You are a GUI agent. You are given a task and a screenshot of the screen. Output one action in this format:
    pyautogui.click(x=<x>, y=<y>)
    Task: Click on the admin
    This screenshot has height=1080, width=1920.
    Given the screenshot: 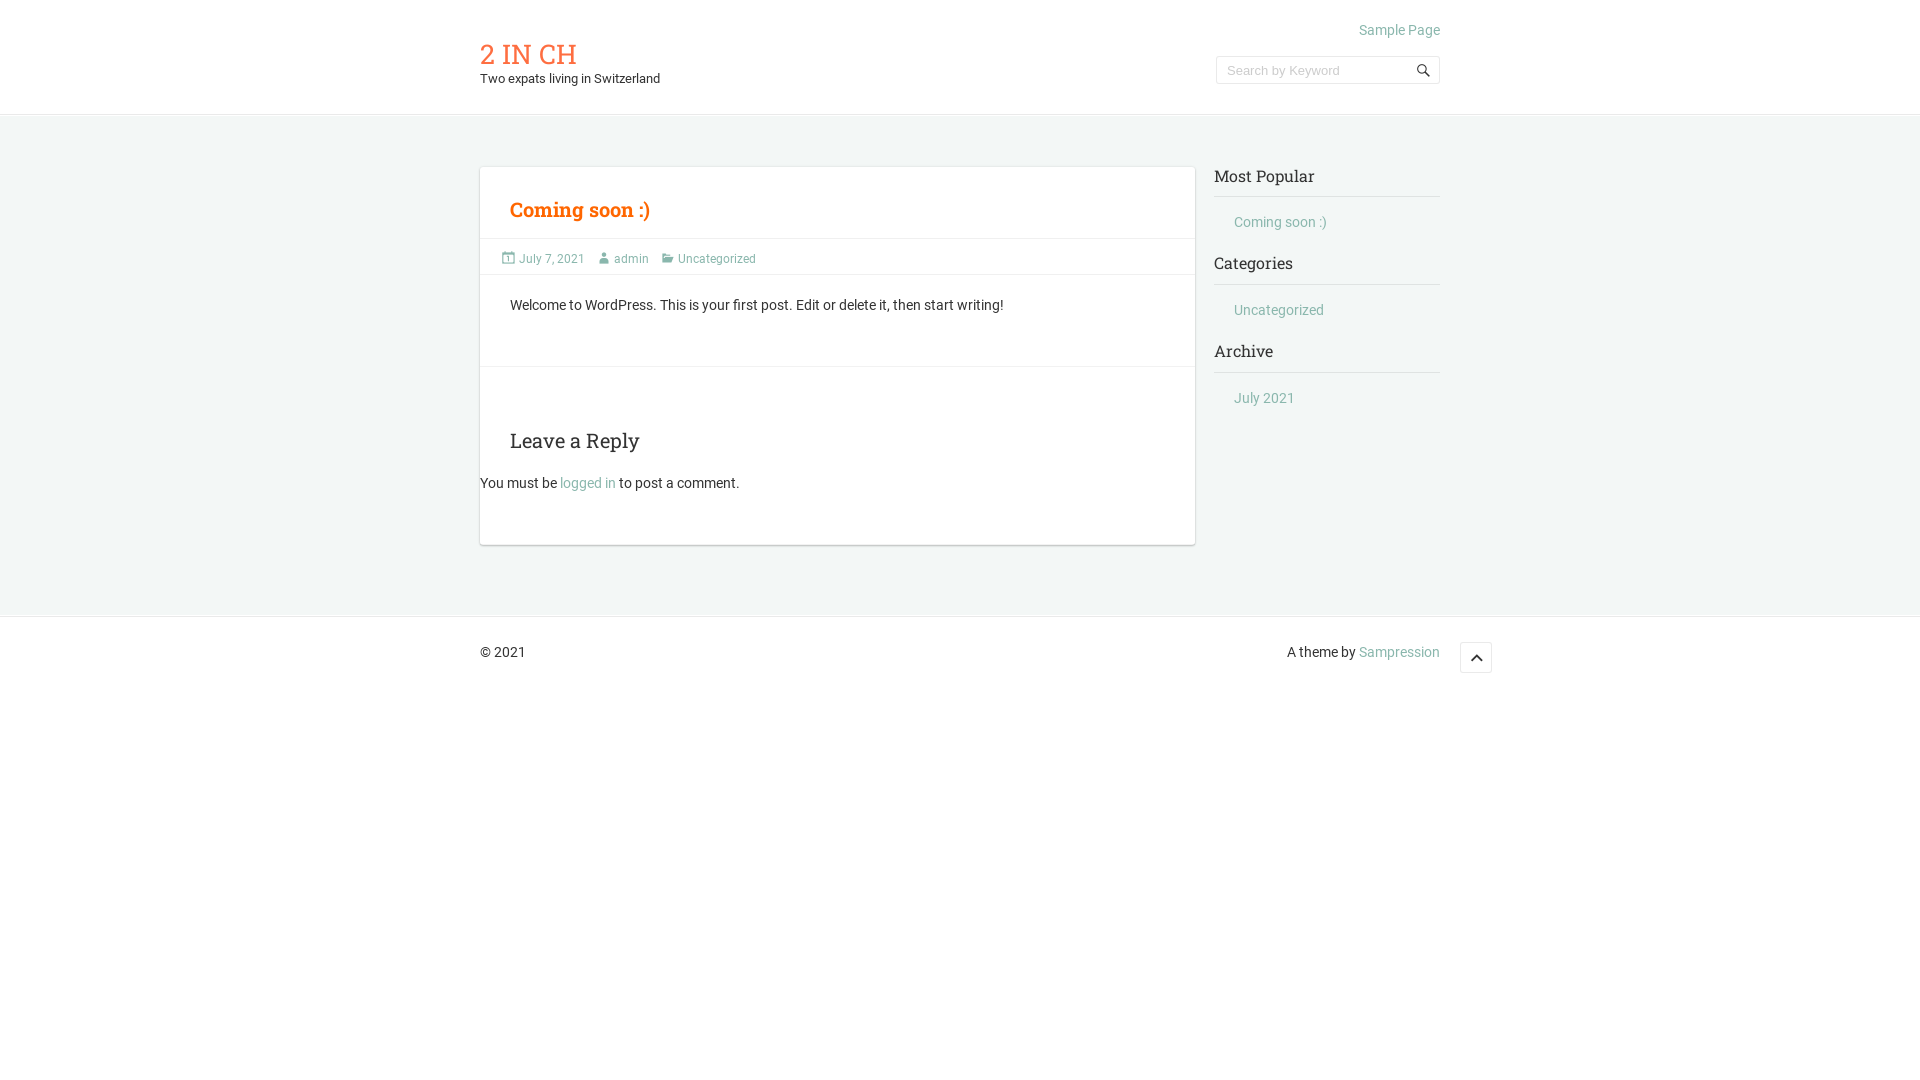 What is the action you would take?
    pyautogui.click(x=632, y=259)
    